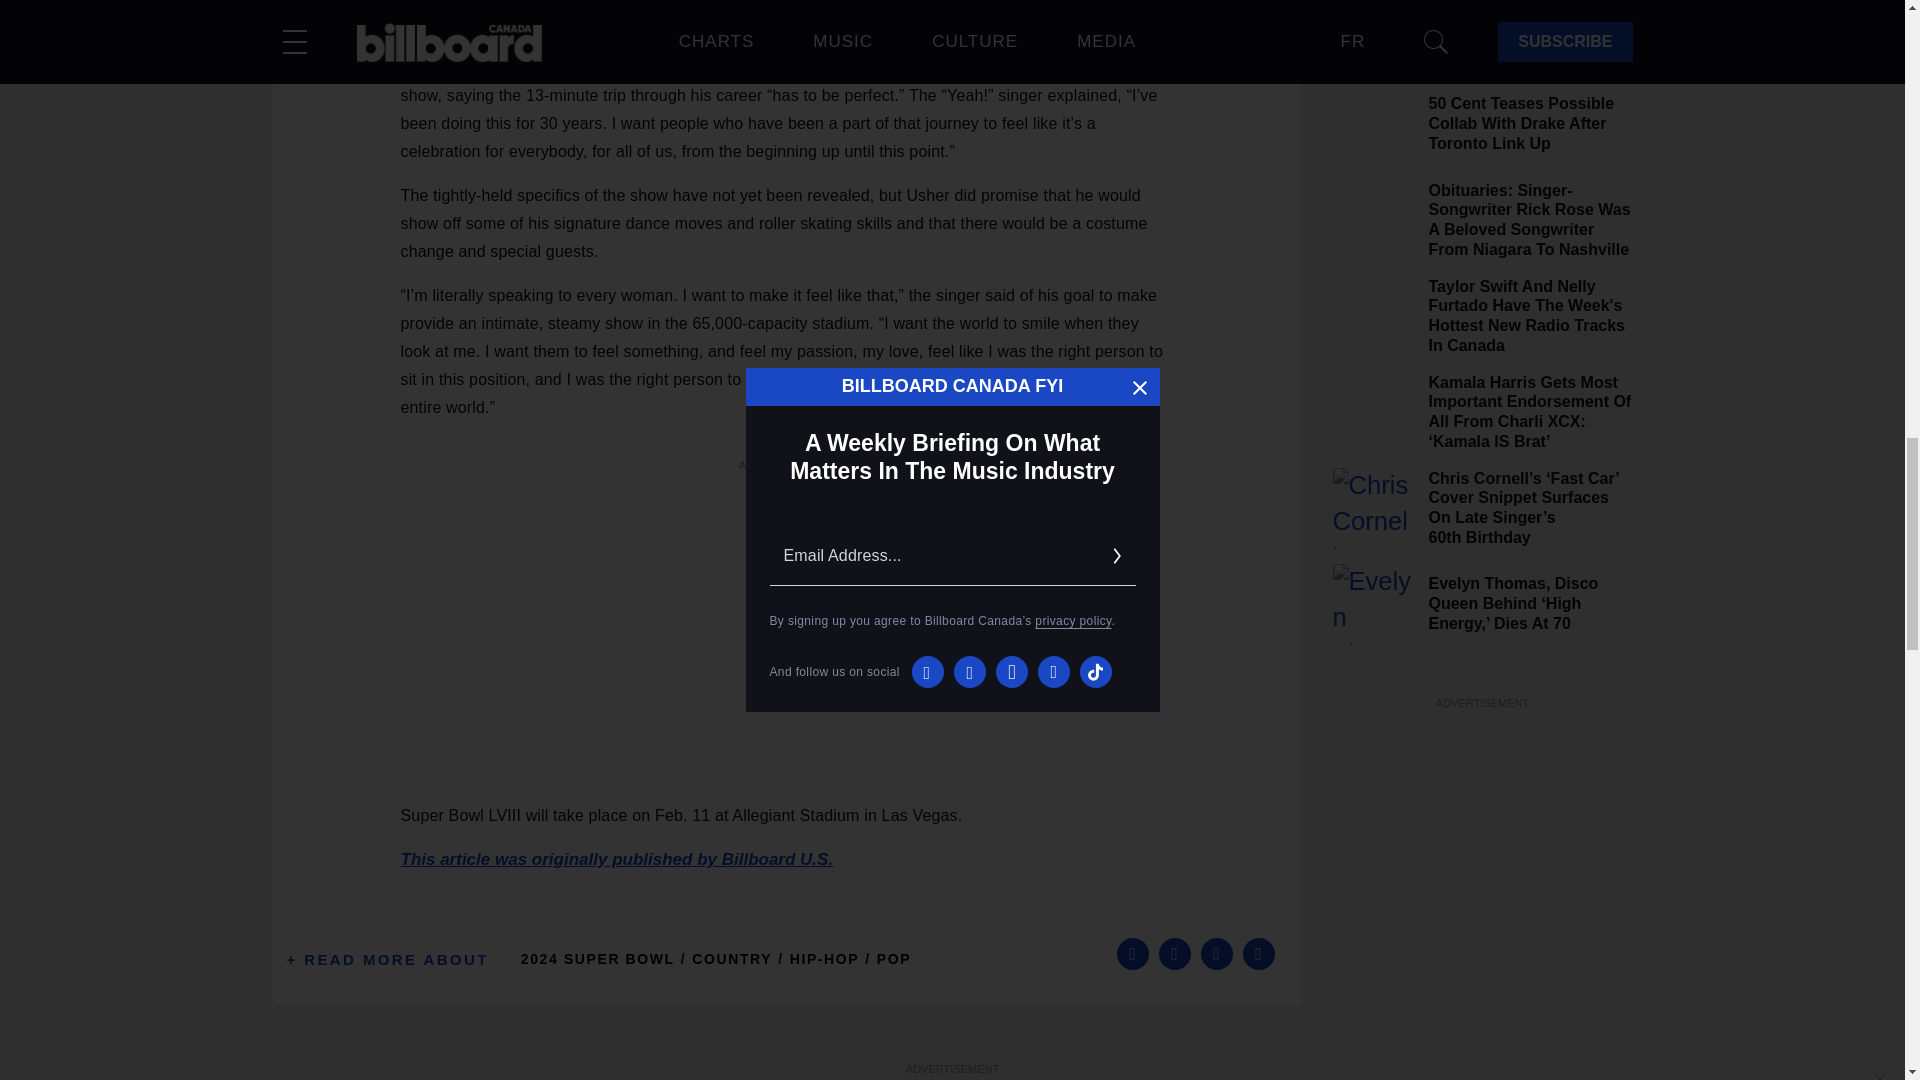 The width and height of the screenshot is (1920, 1080). What do you see at coordinates (1258, 954) in the screenshot?
I see `Copy this link to clipboard` at bounding box center [1258, 954].